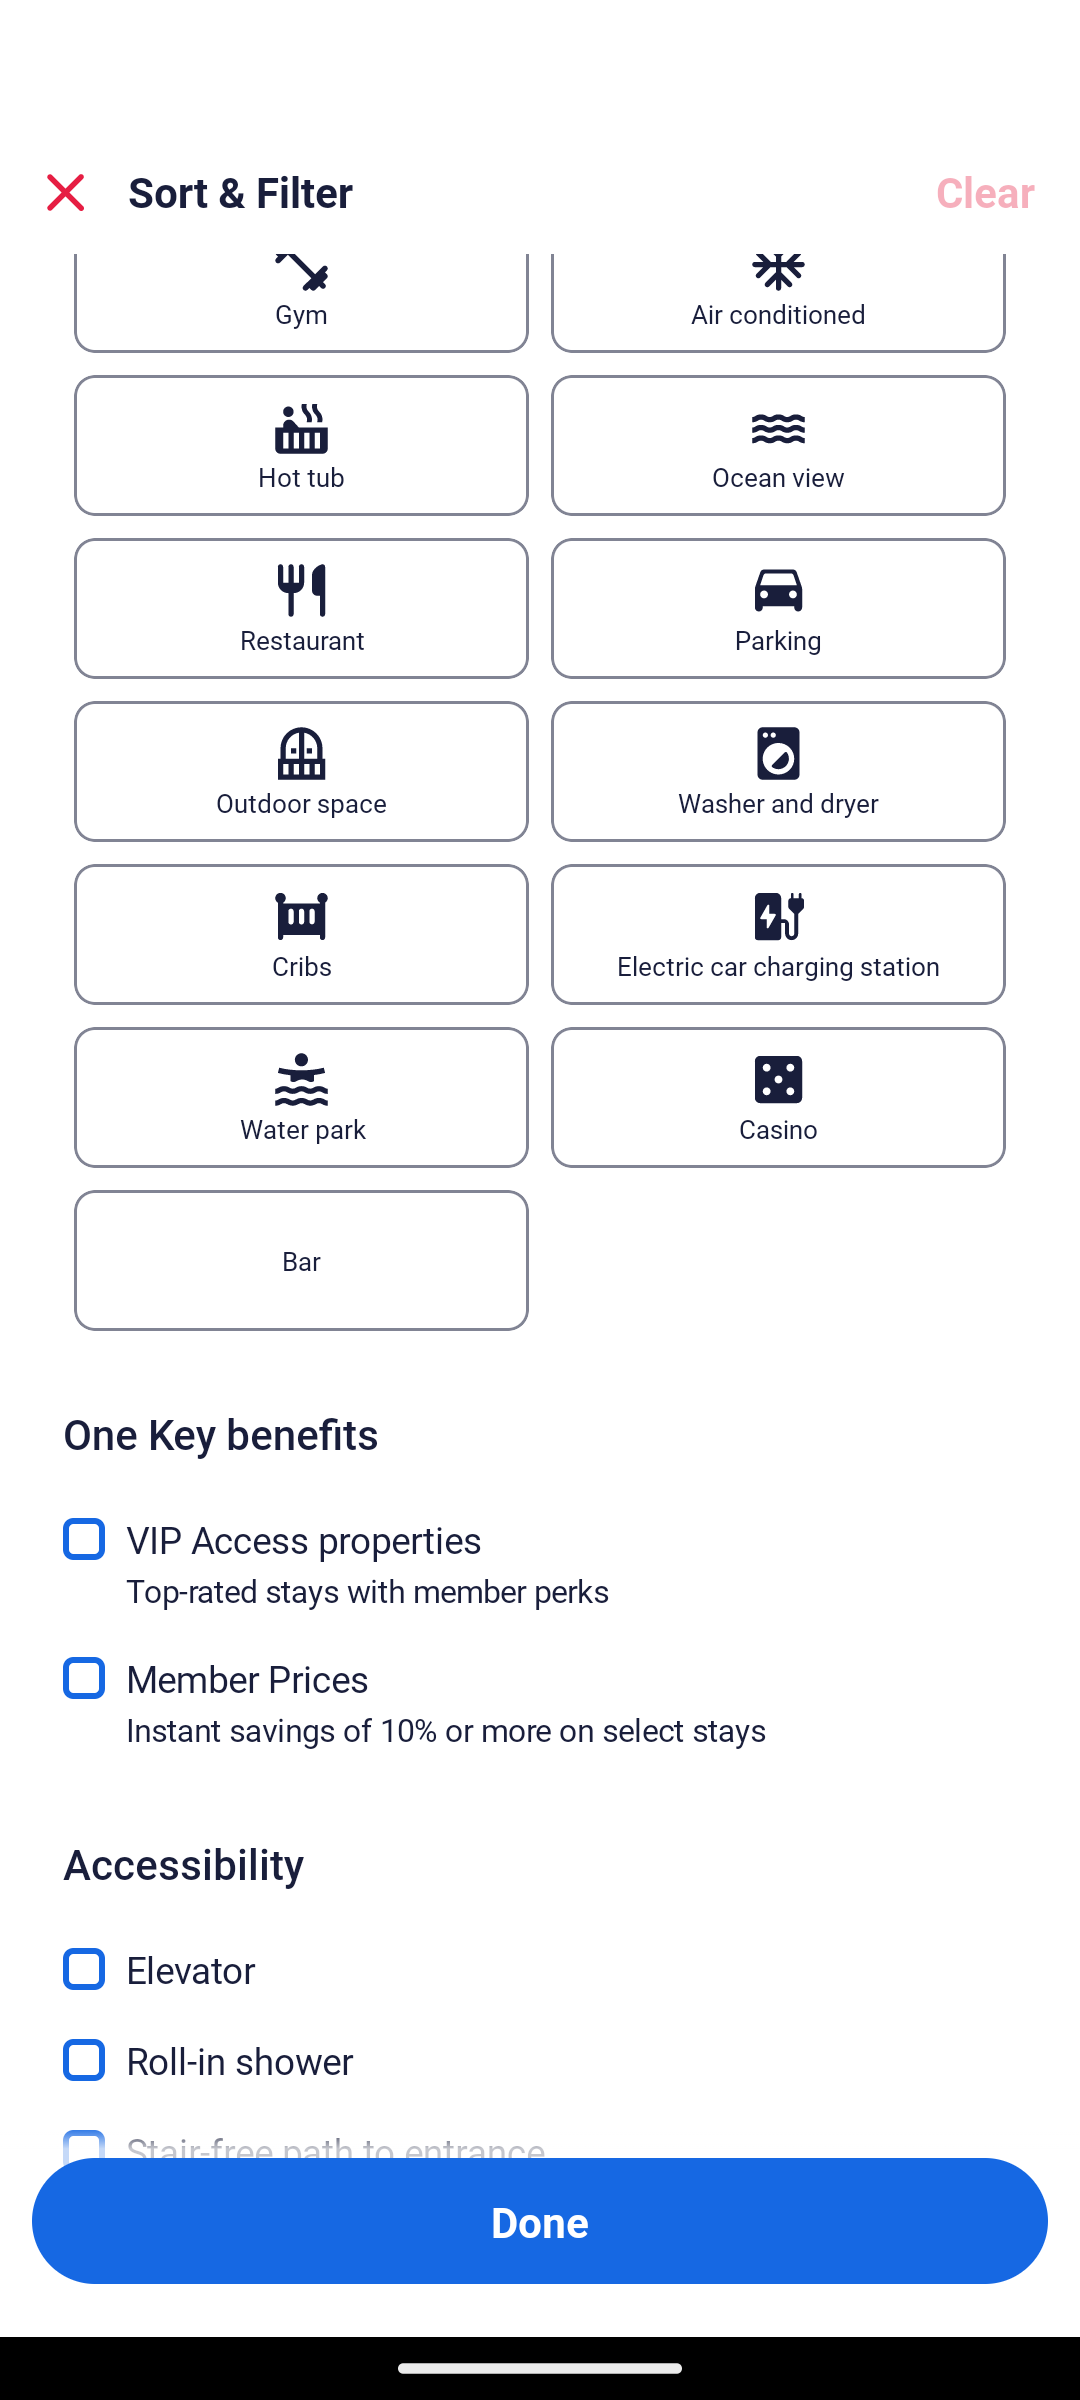 The width and height of the screenshot is (1080, 2400). I want to click on Clear, so click(984, 192).